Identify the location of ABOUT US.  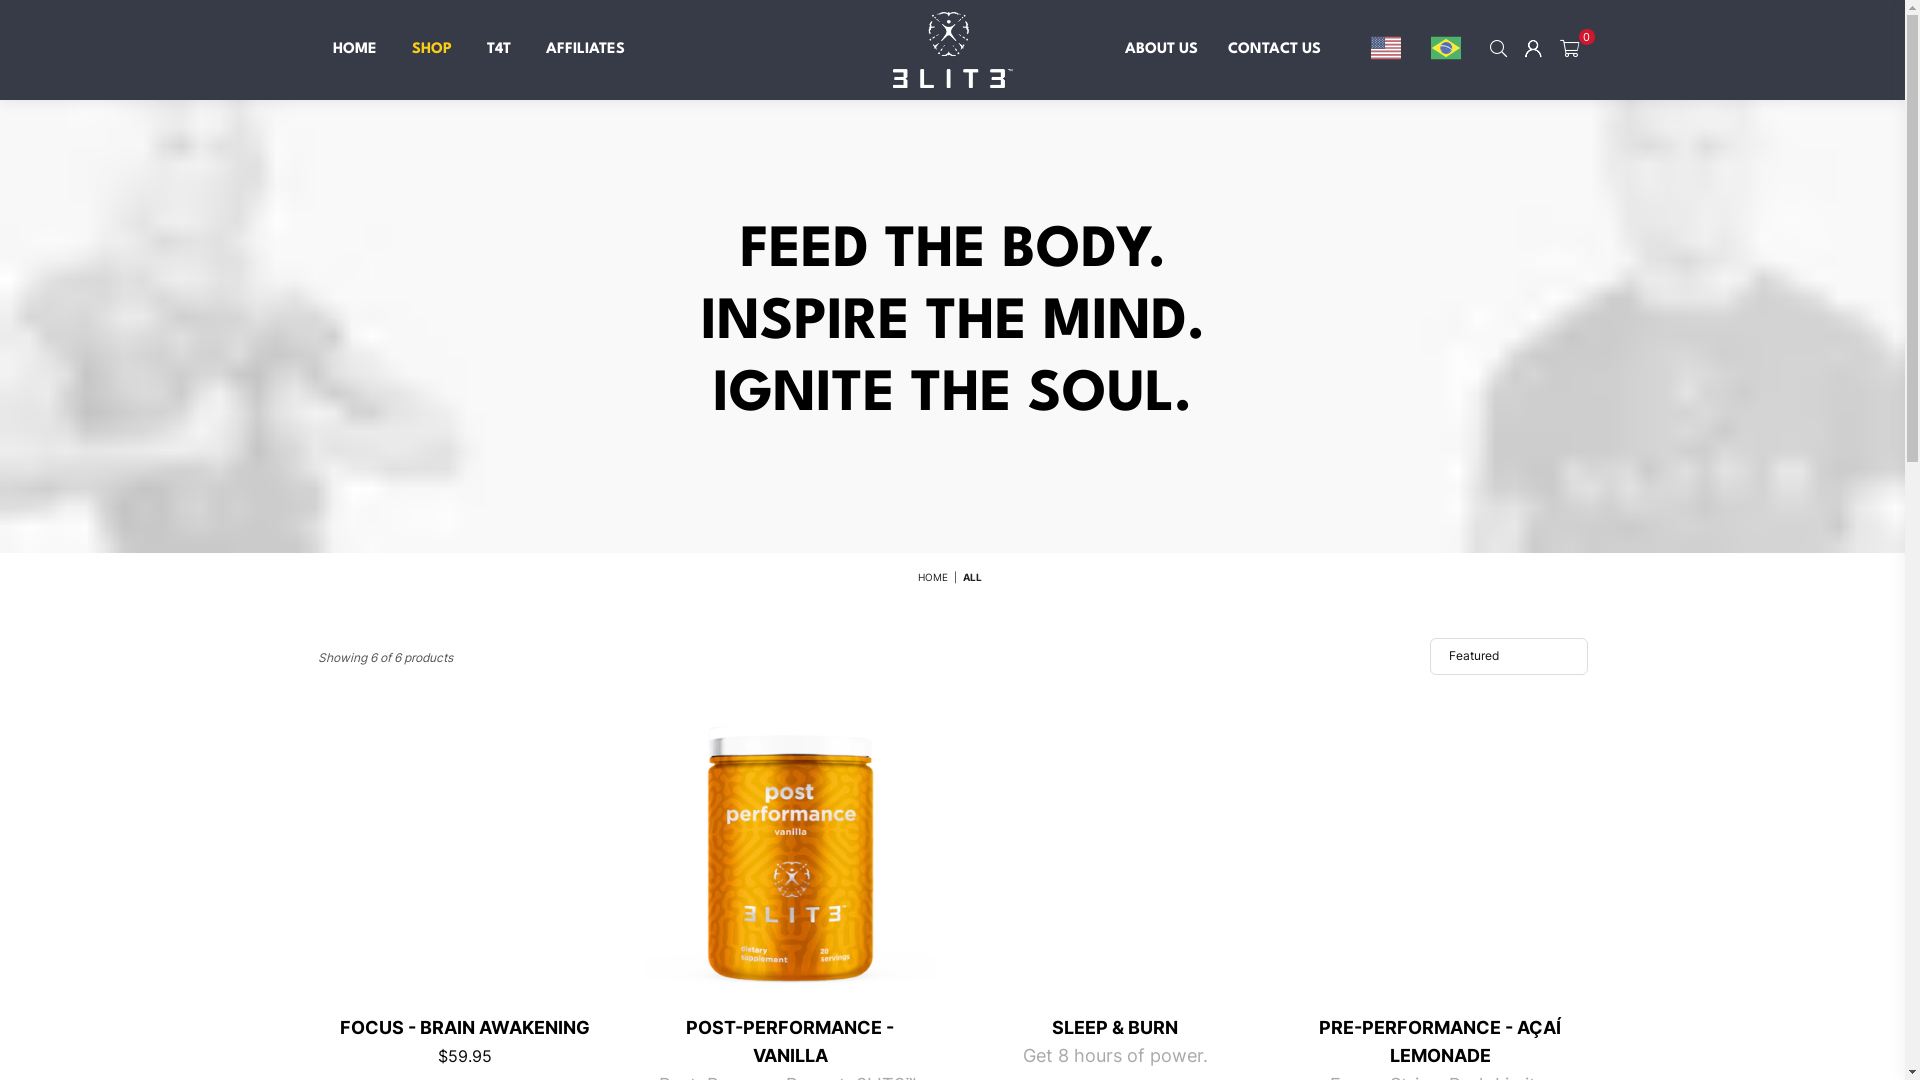
(1162, 50).